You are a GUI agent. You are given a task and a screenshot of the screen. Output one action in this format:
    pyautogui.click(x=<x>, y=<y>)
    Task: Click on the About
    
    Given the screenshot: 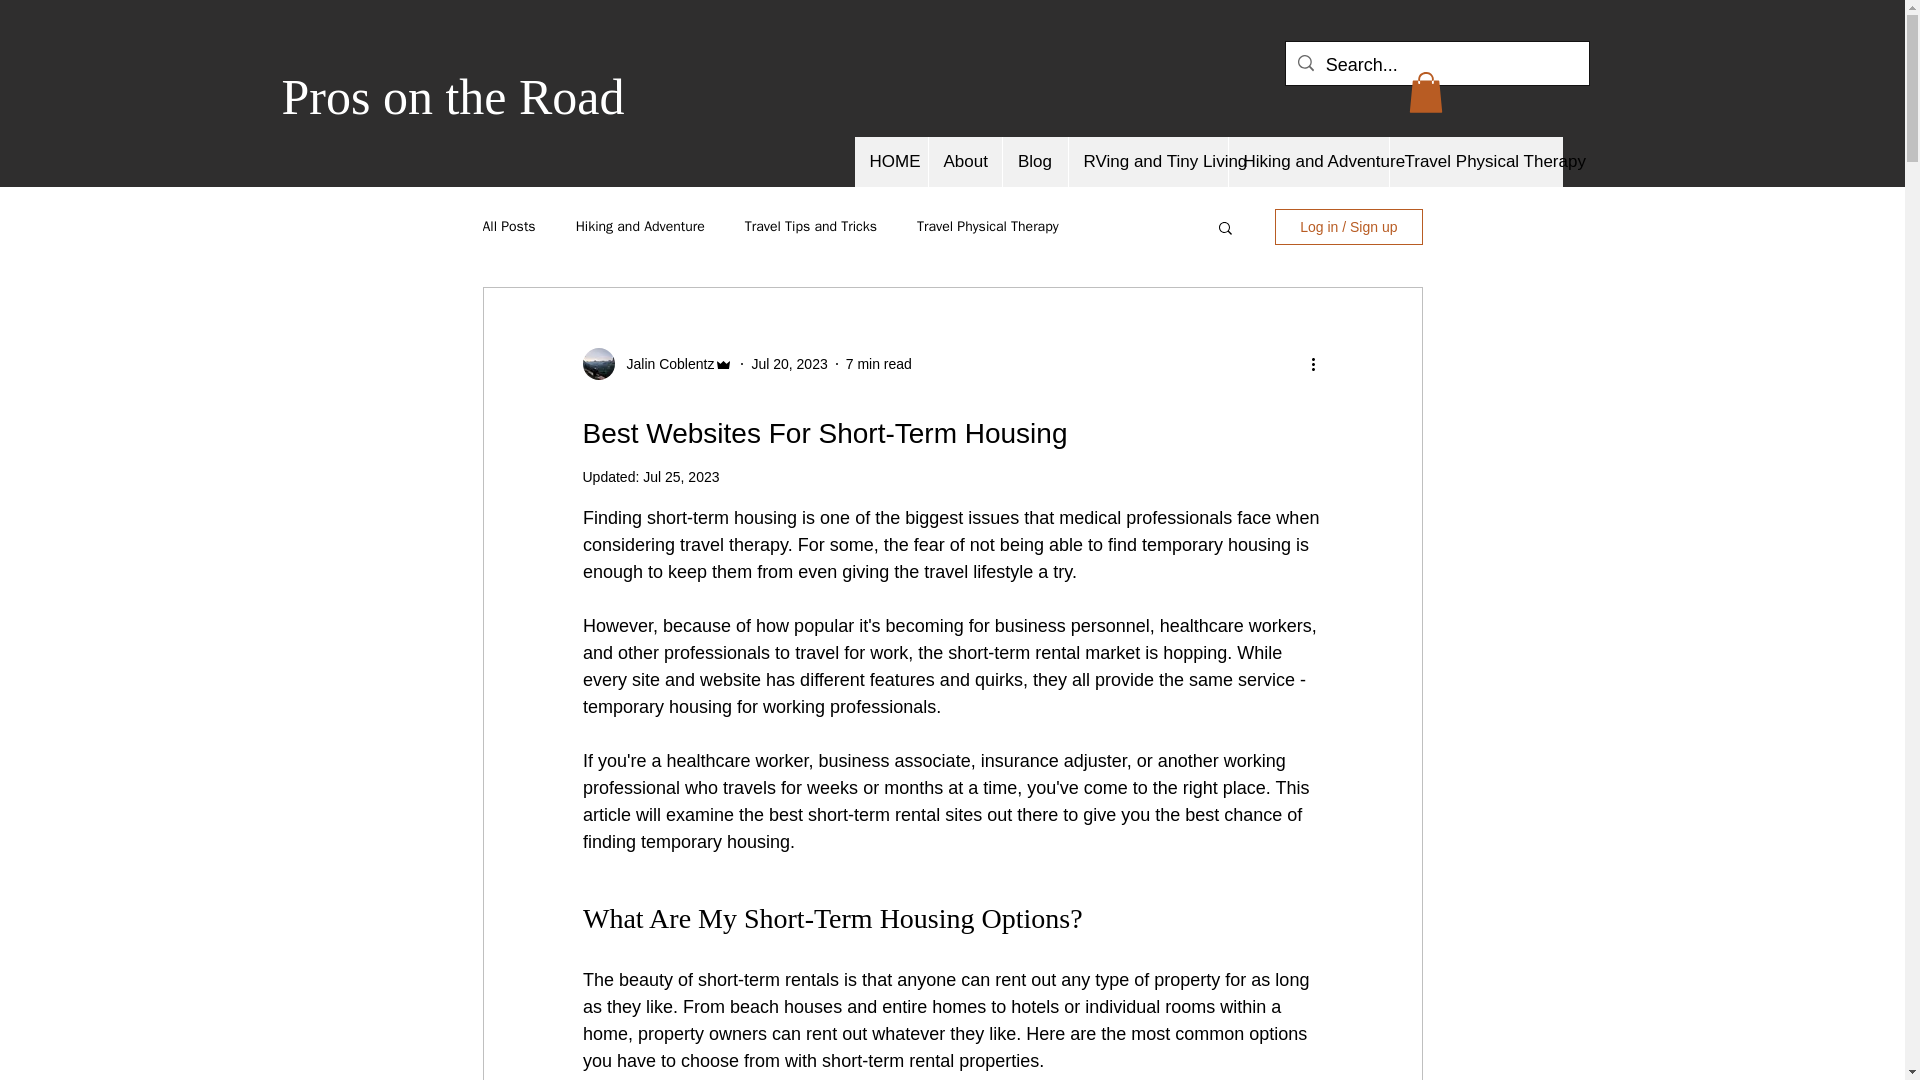 What is the action you would take?
    pyautogui.click(x=964, y=162)
    